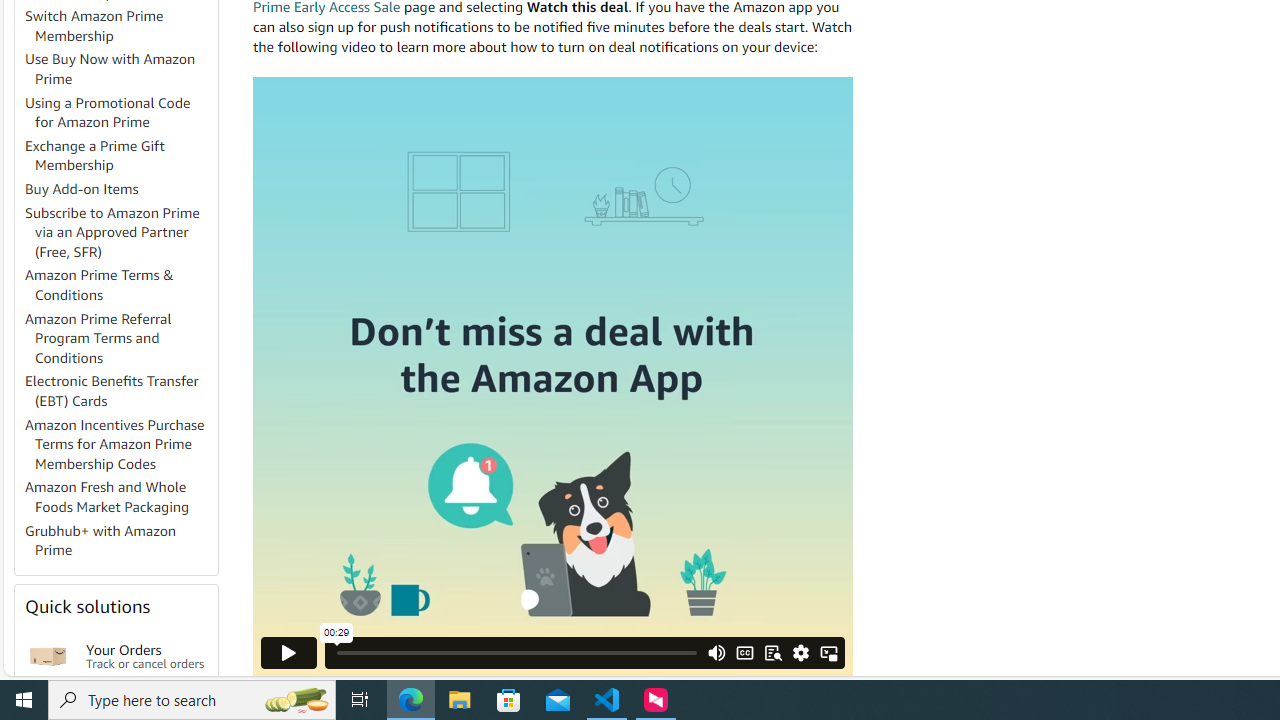 The height and width of the screenshot is (720, 1280). What do you see at coordinates (82, 189) in the screenshot?
I see `Buy Add-on Items` at bounding box center [82, 189].